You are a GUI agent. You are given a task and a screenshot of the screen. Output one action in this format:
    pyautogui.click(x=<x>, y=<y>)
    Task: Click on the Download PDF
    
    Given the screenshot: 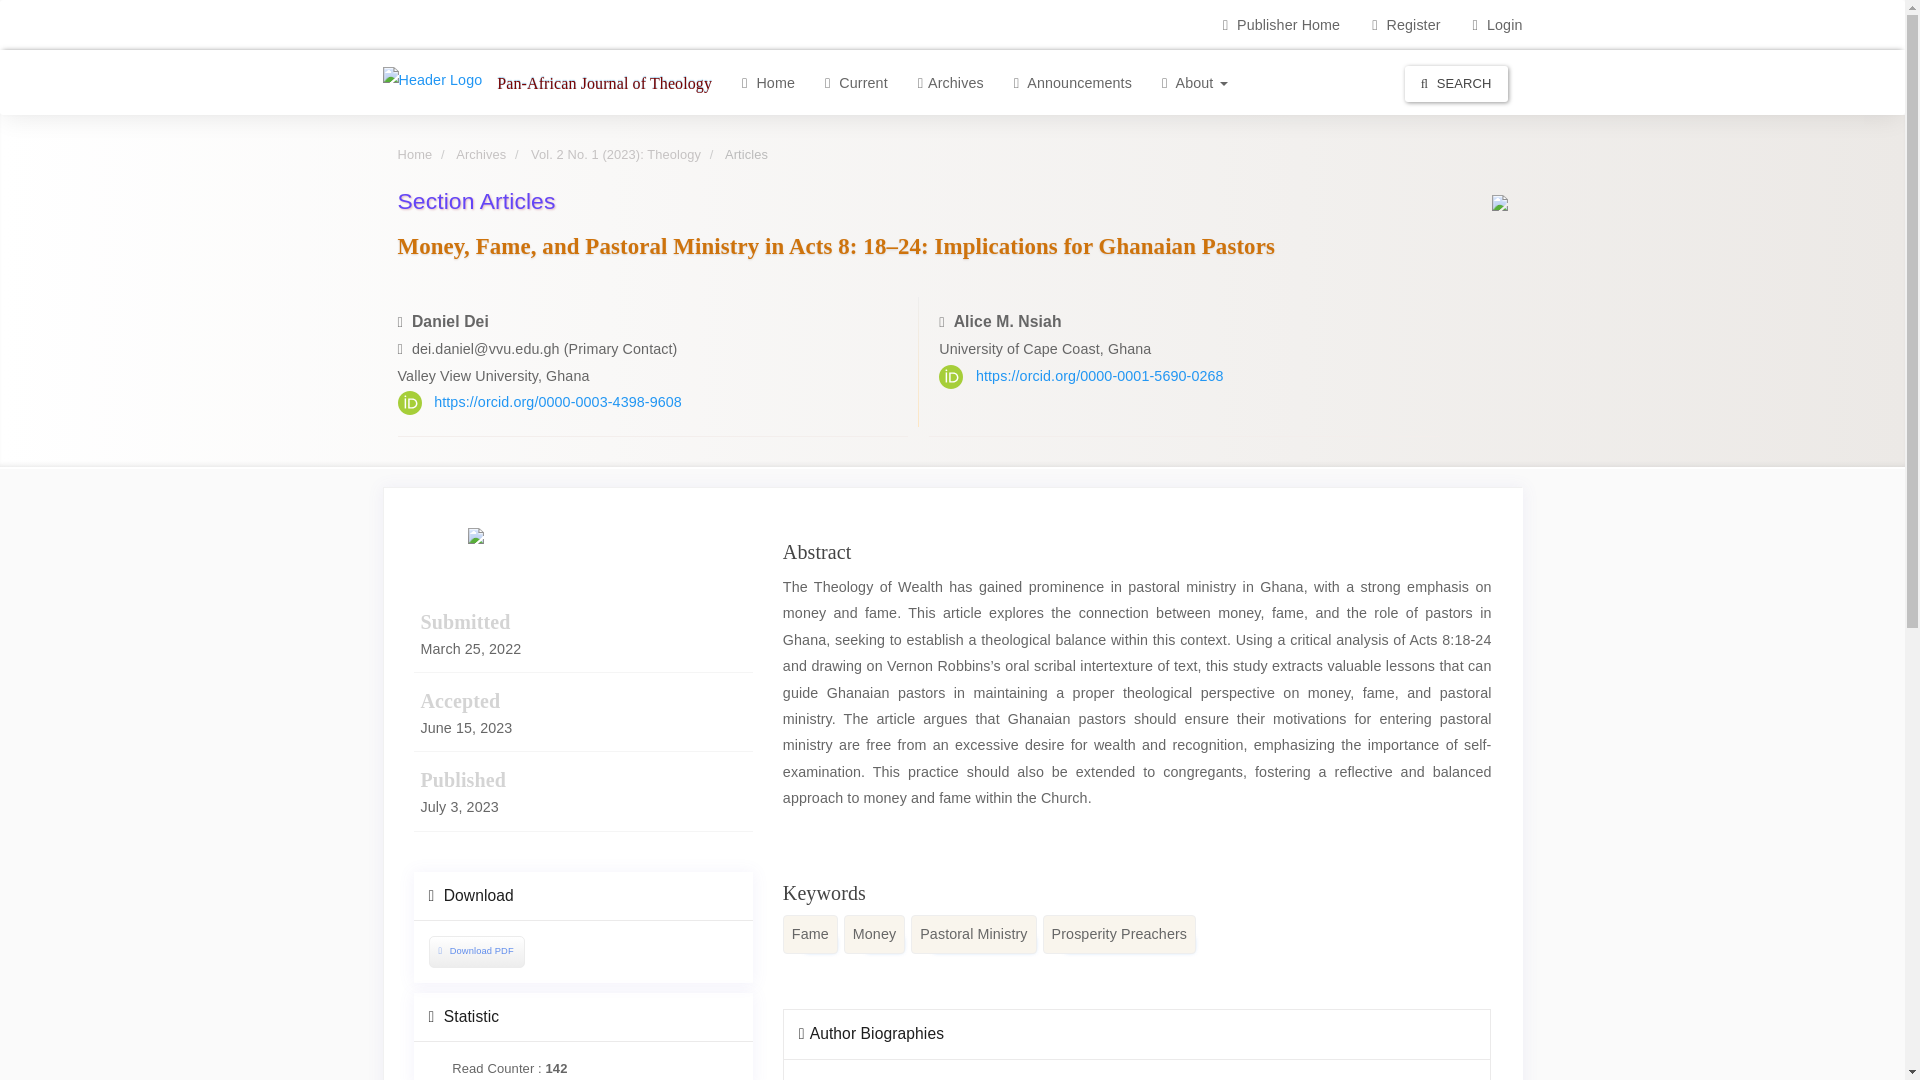 What is the action you would take?
    pyautogui.click(x=476, y=951)
    